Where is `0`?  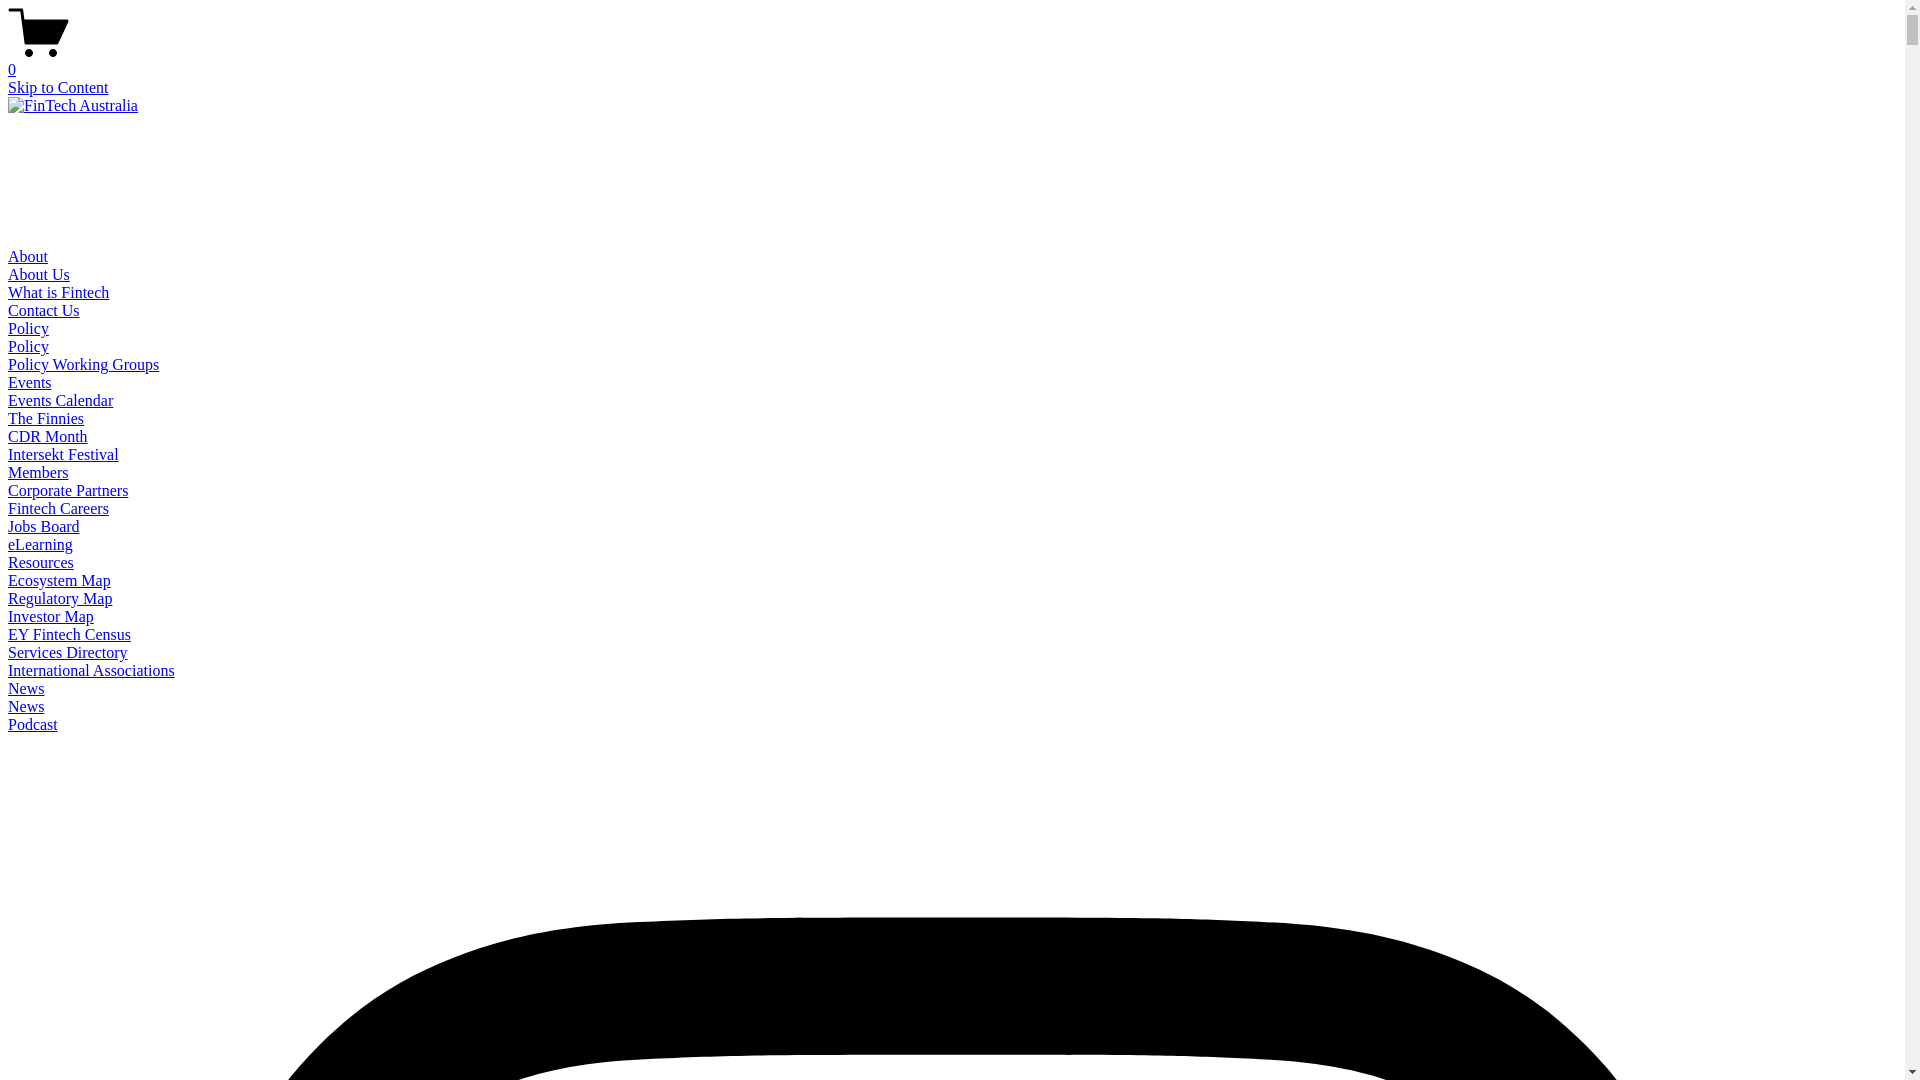
0 is located at coordinates (952, 61).